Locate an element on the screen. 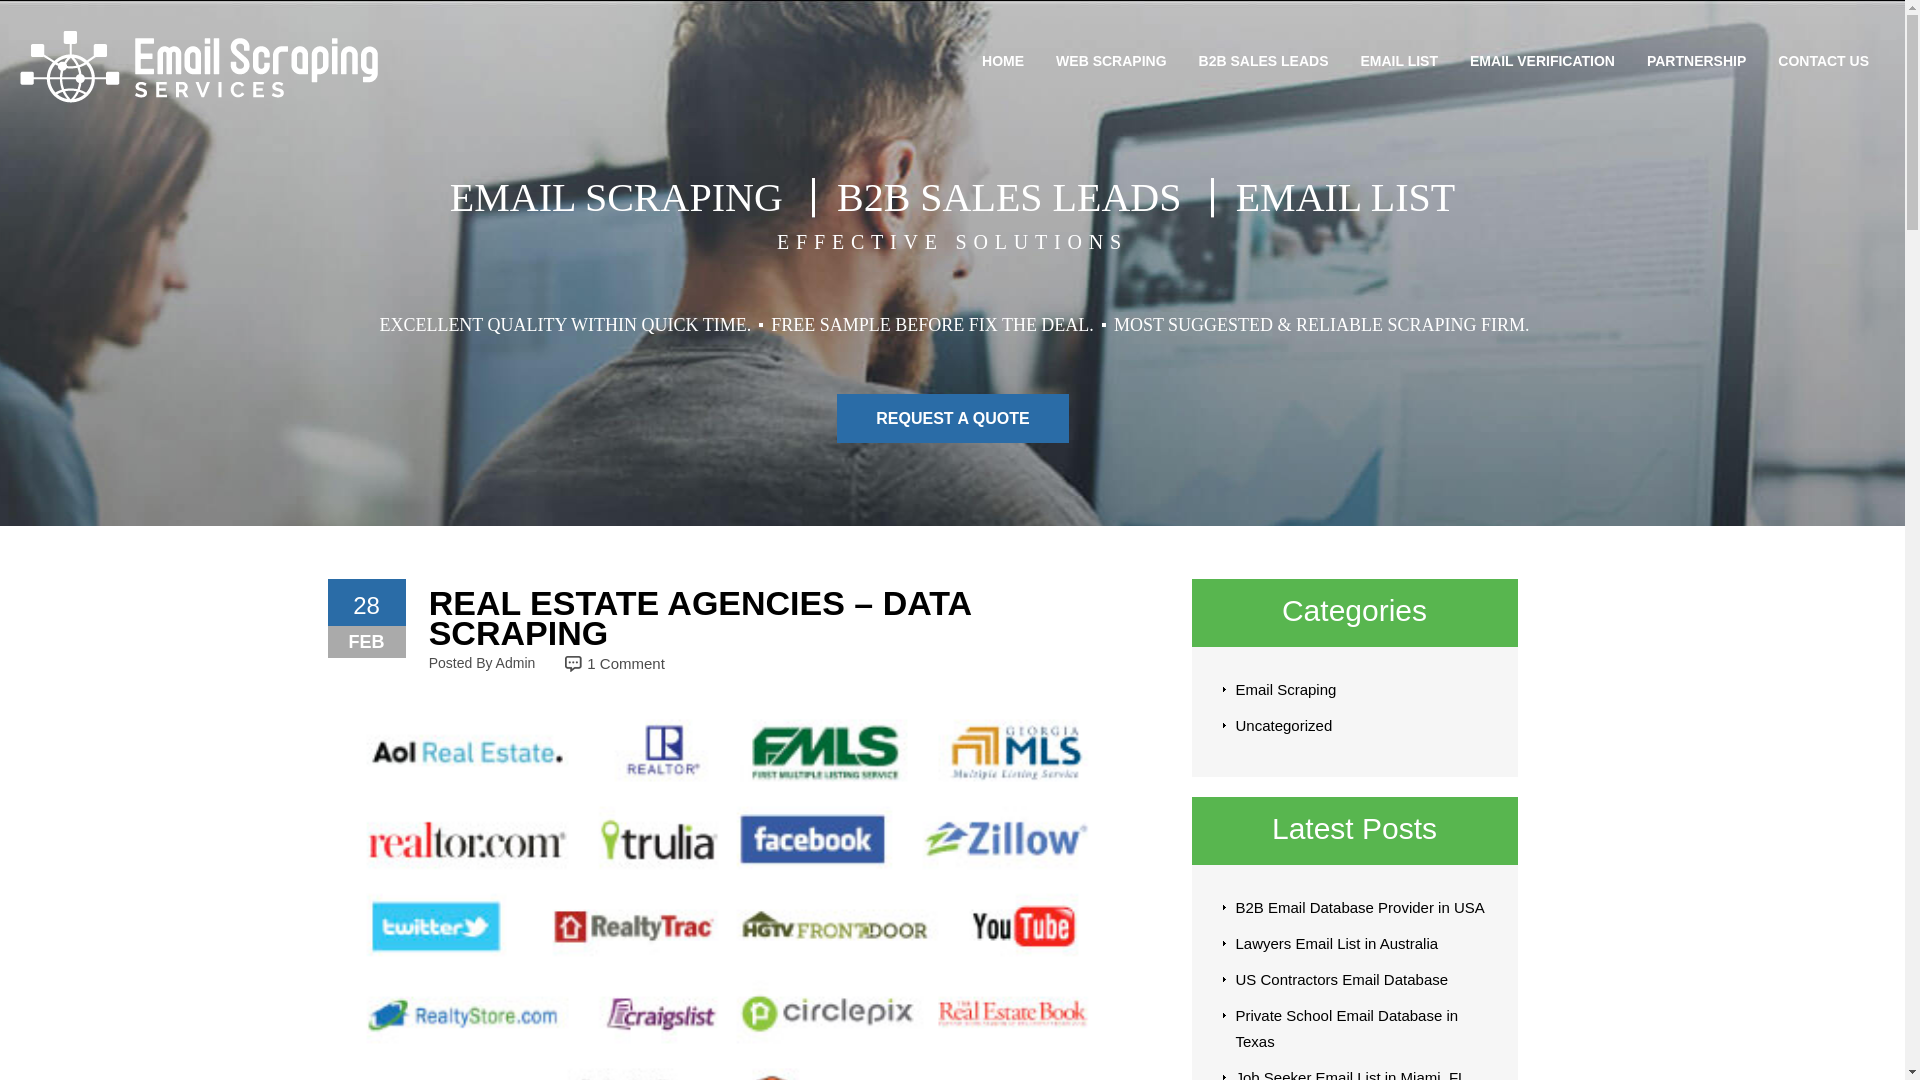  EMAIL VERIFICATION is located at coordinates (1542, 60).